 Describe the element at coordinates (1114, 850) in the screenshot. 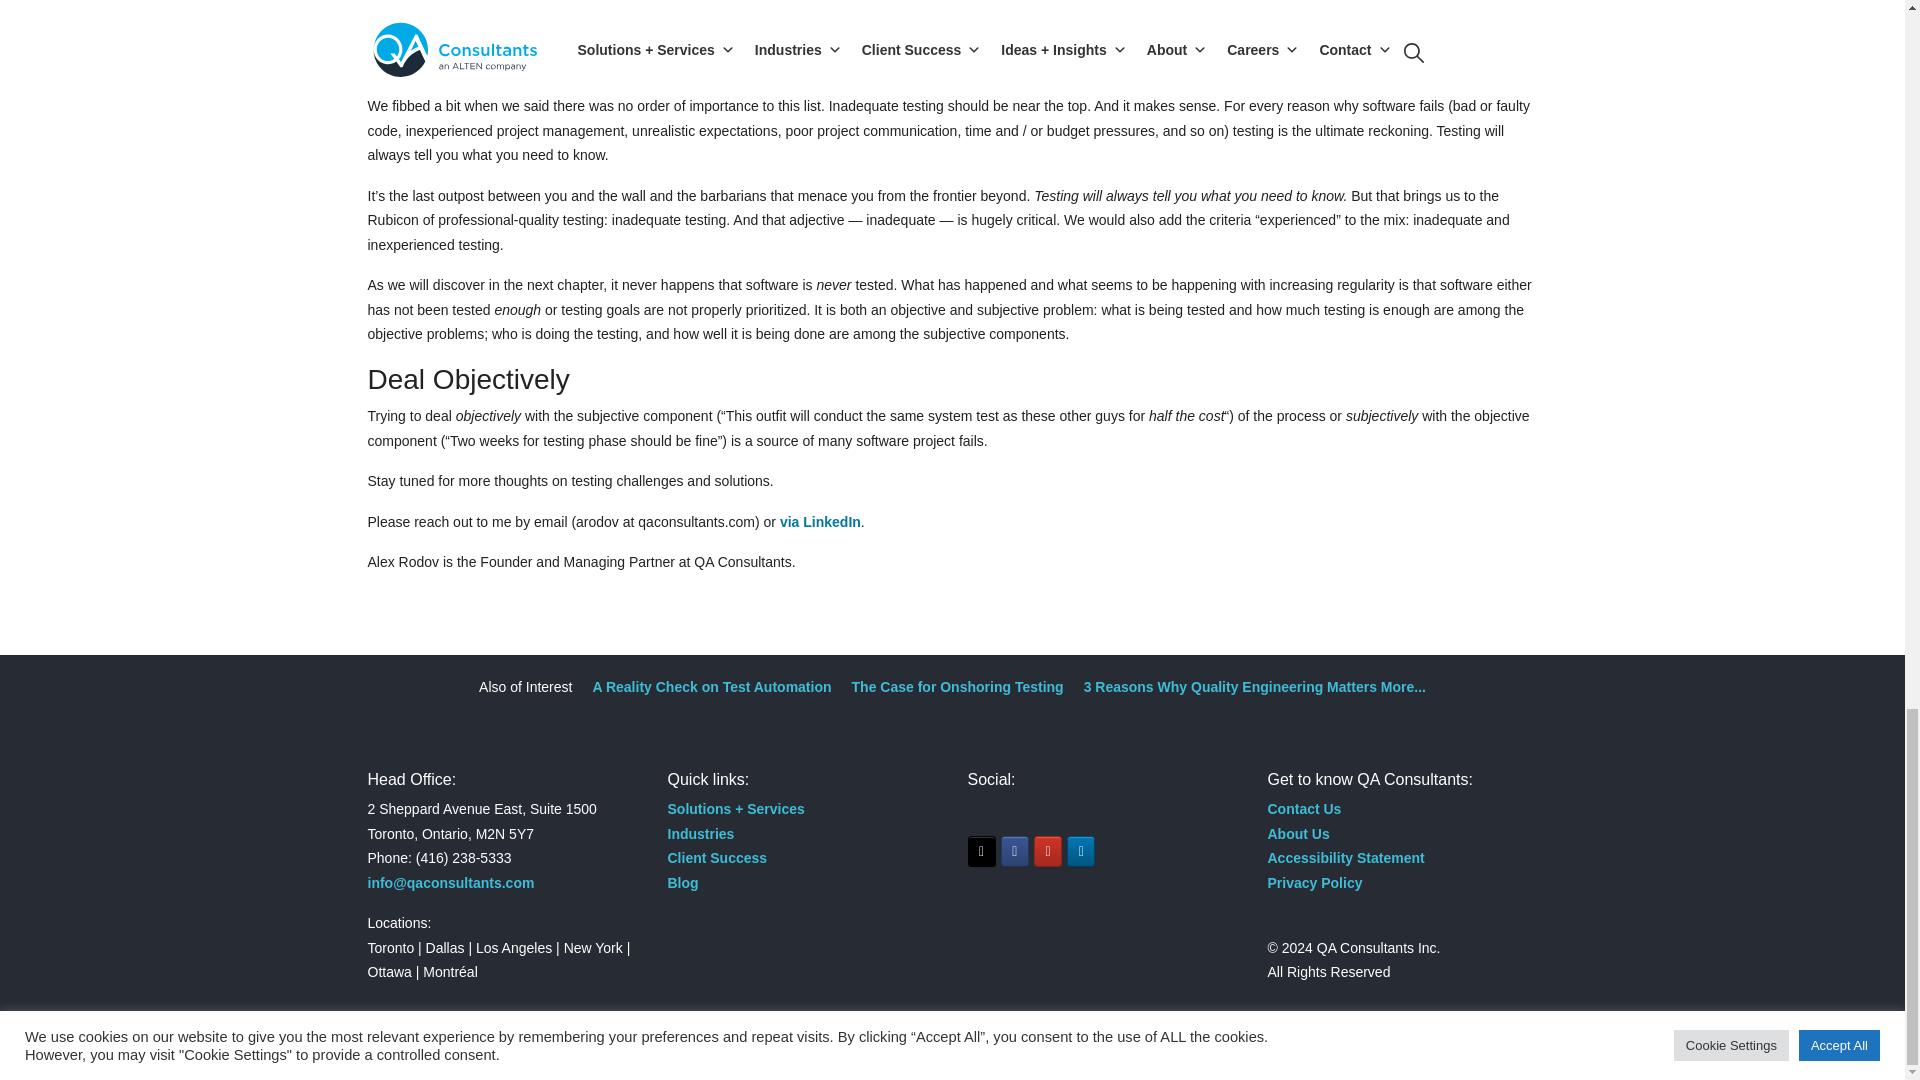

I see `QA Consultants on ` at that location.